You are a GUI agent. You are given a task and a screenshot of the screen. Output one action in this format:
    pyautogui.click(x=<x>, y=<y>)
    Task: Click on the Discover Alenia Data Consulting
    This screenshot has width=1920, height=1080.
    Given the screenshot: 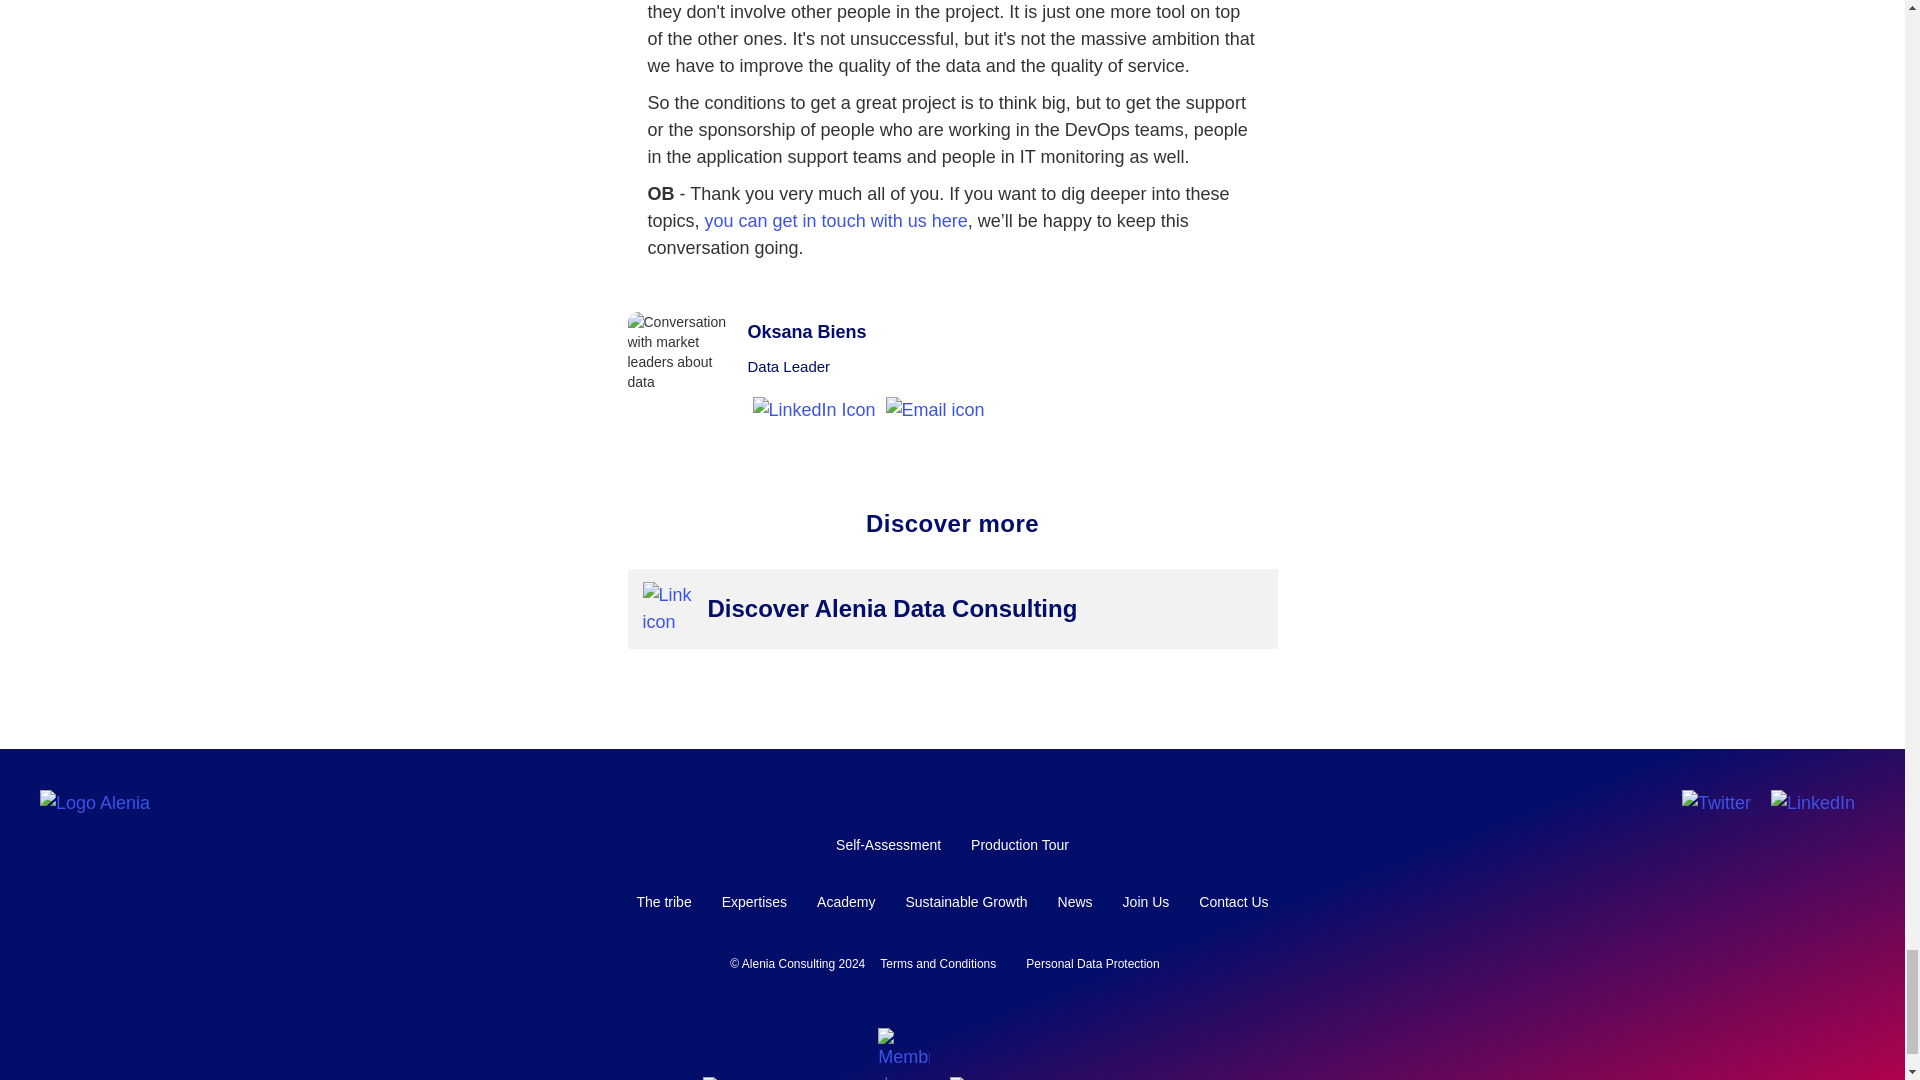 What is the action you would take?
    pyautogui.click(x=903, y=608)
    